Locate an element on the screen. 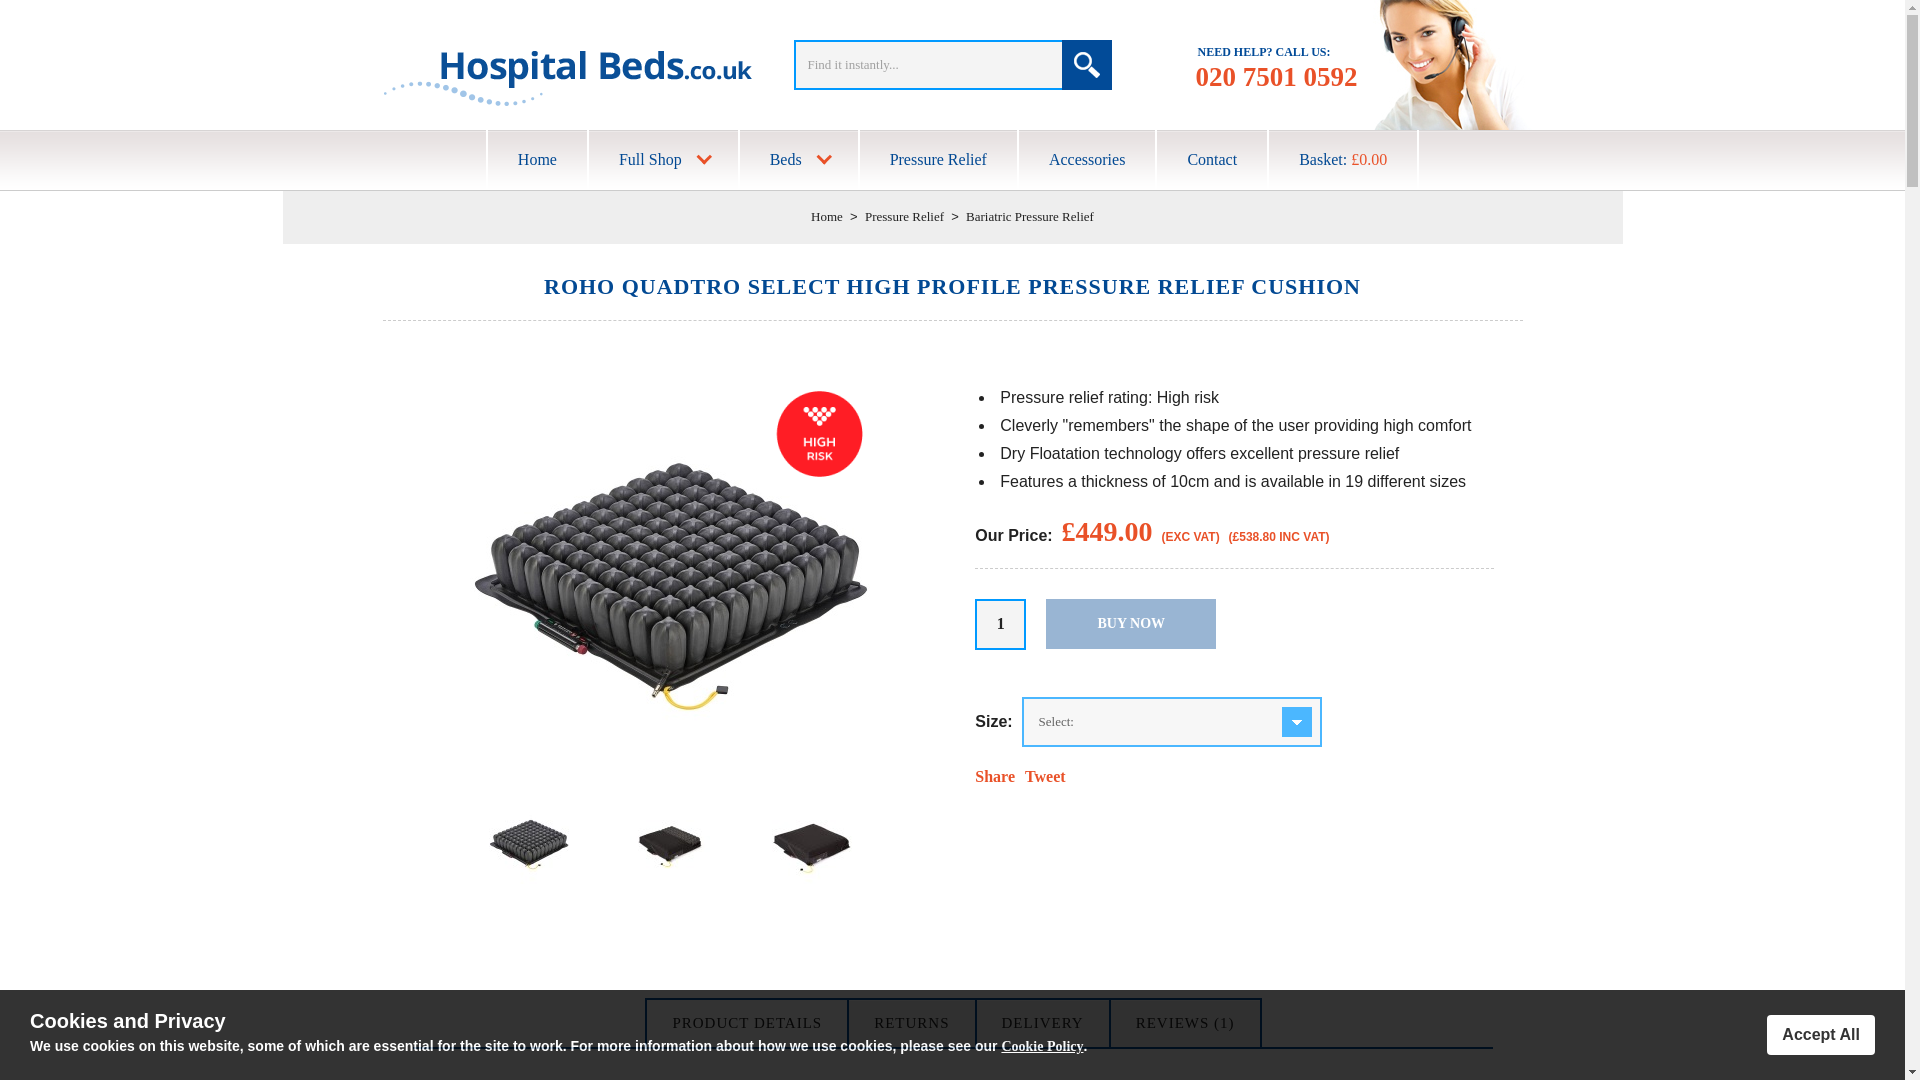  Home is located at coordinates (826, 216).